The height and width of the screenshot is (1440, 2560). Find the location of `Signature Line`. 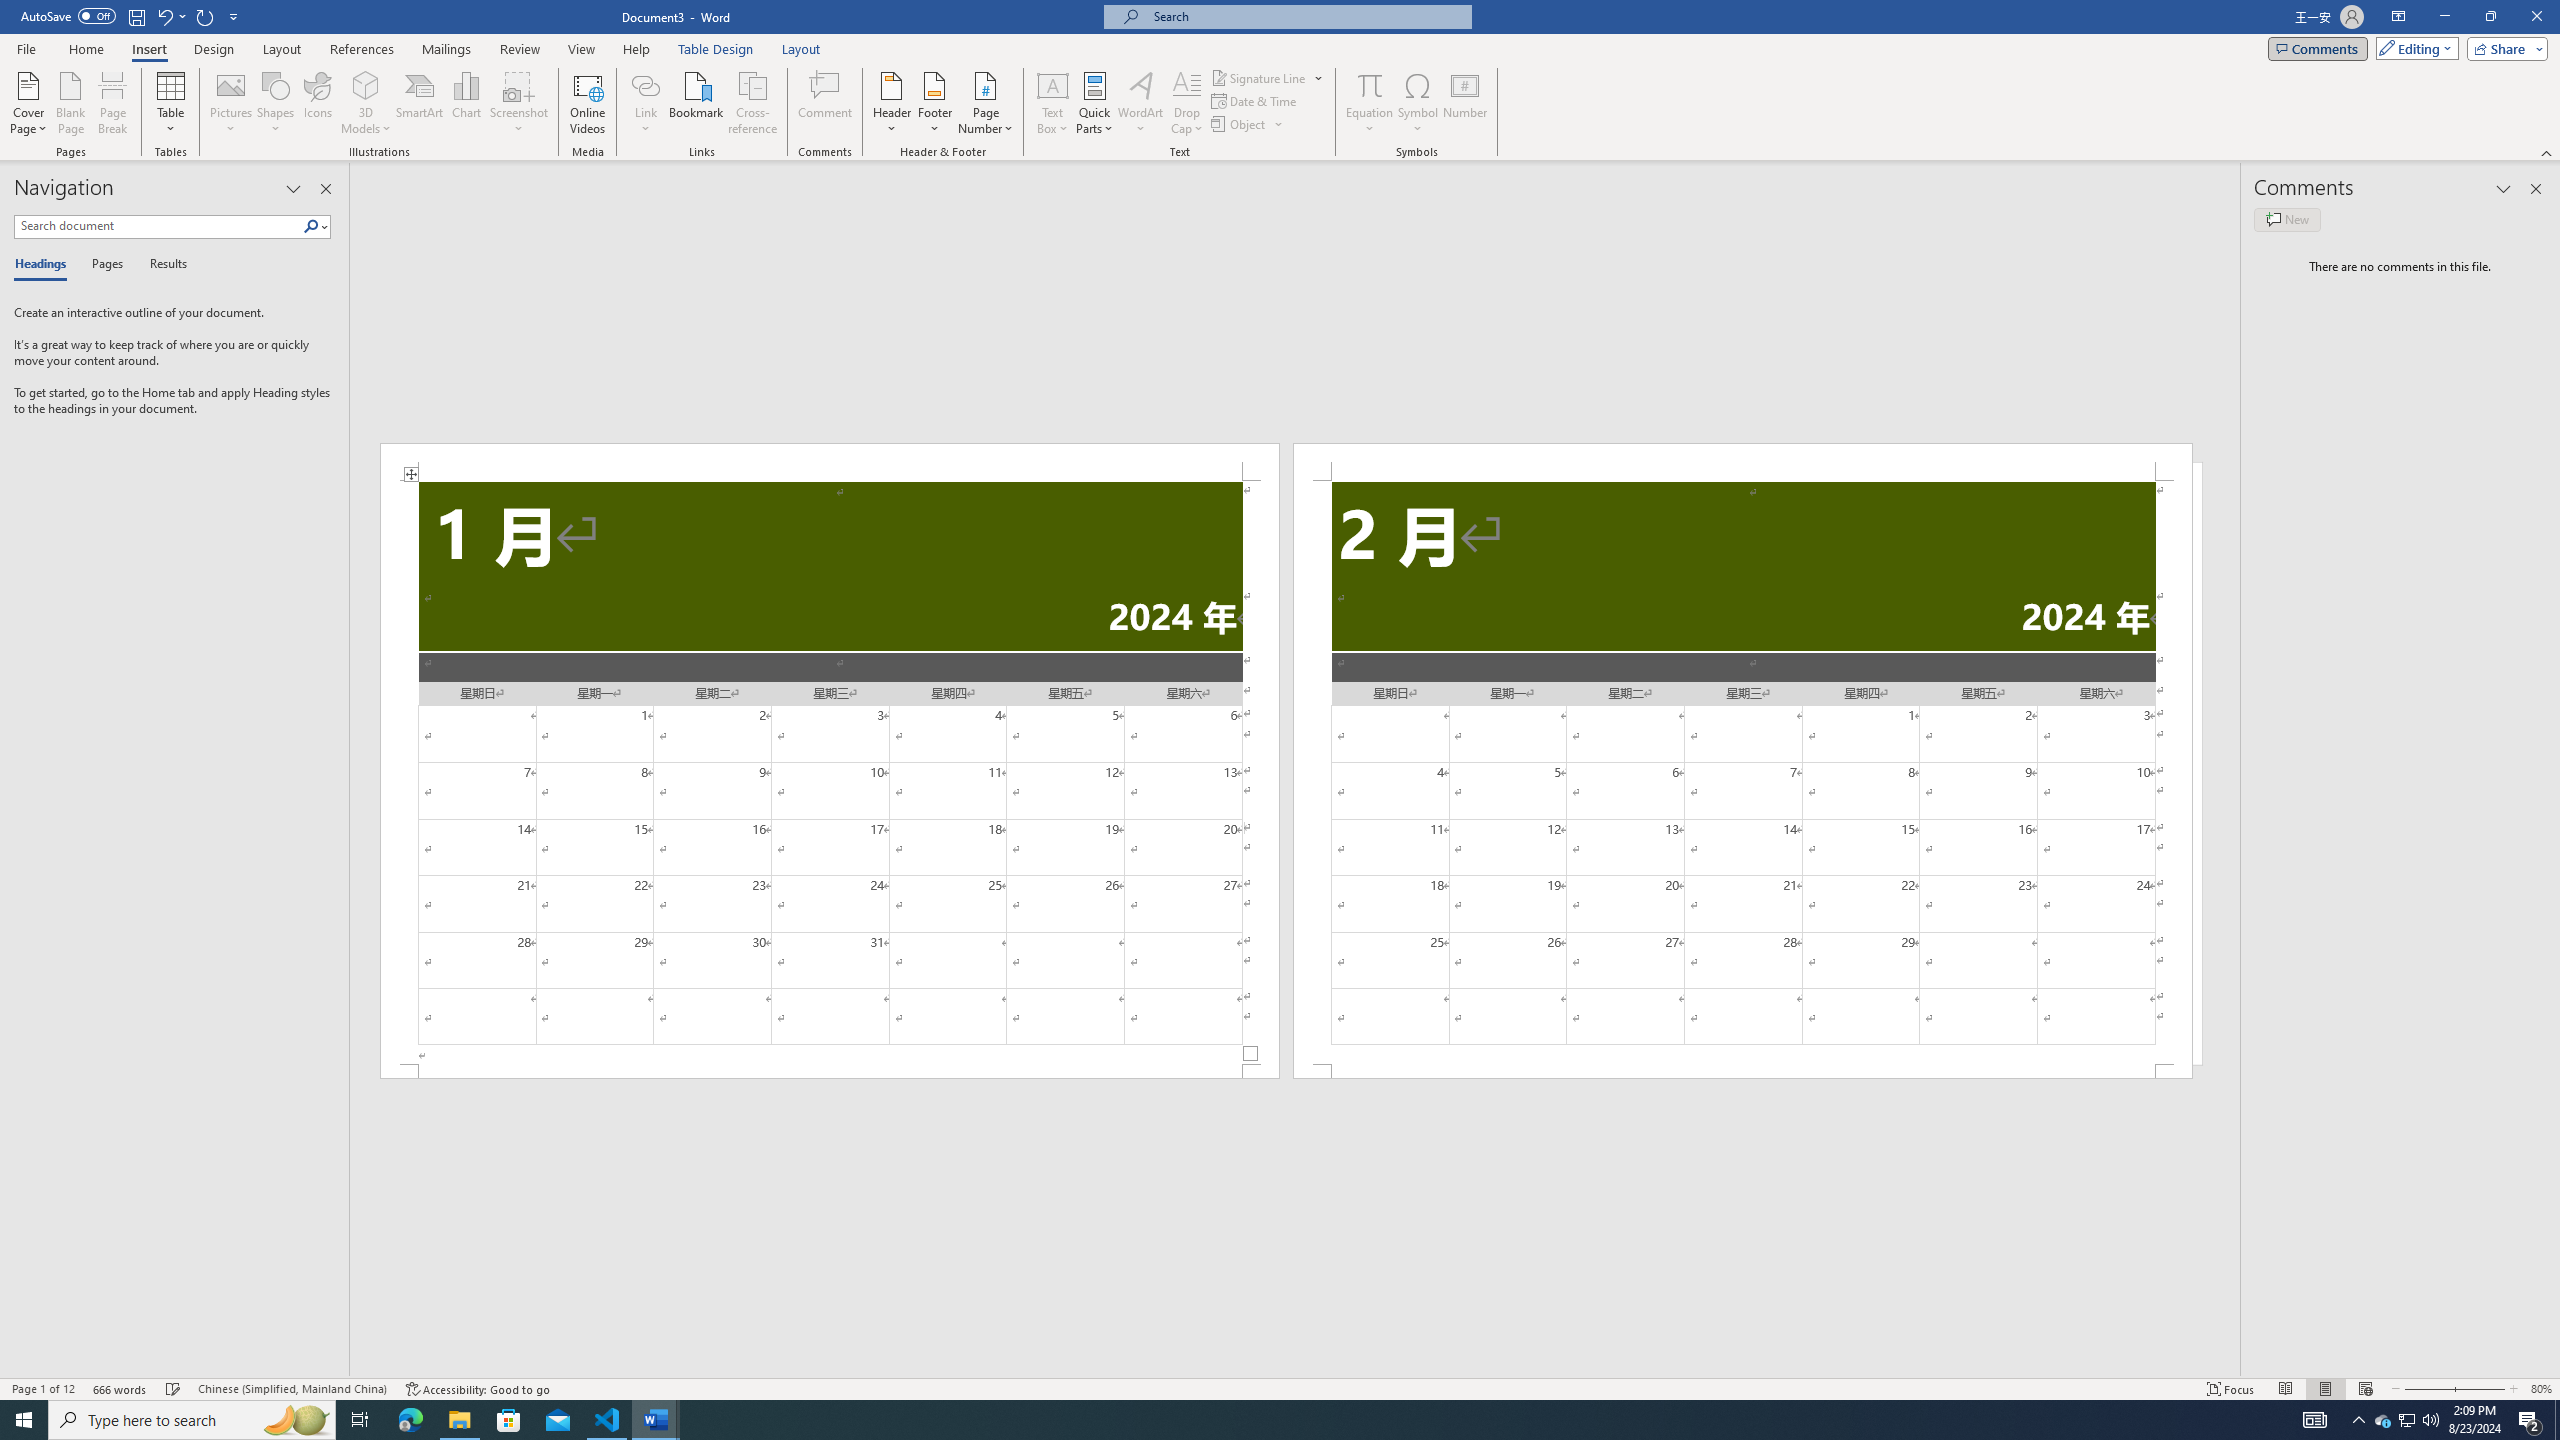

Signature Line is located at coordinates (1268, 78).